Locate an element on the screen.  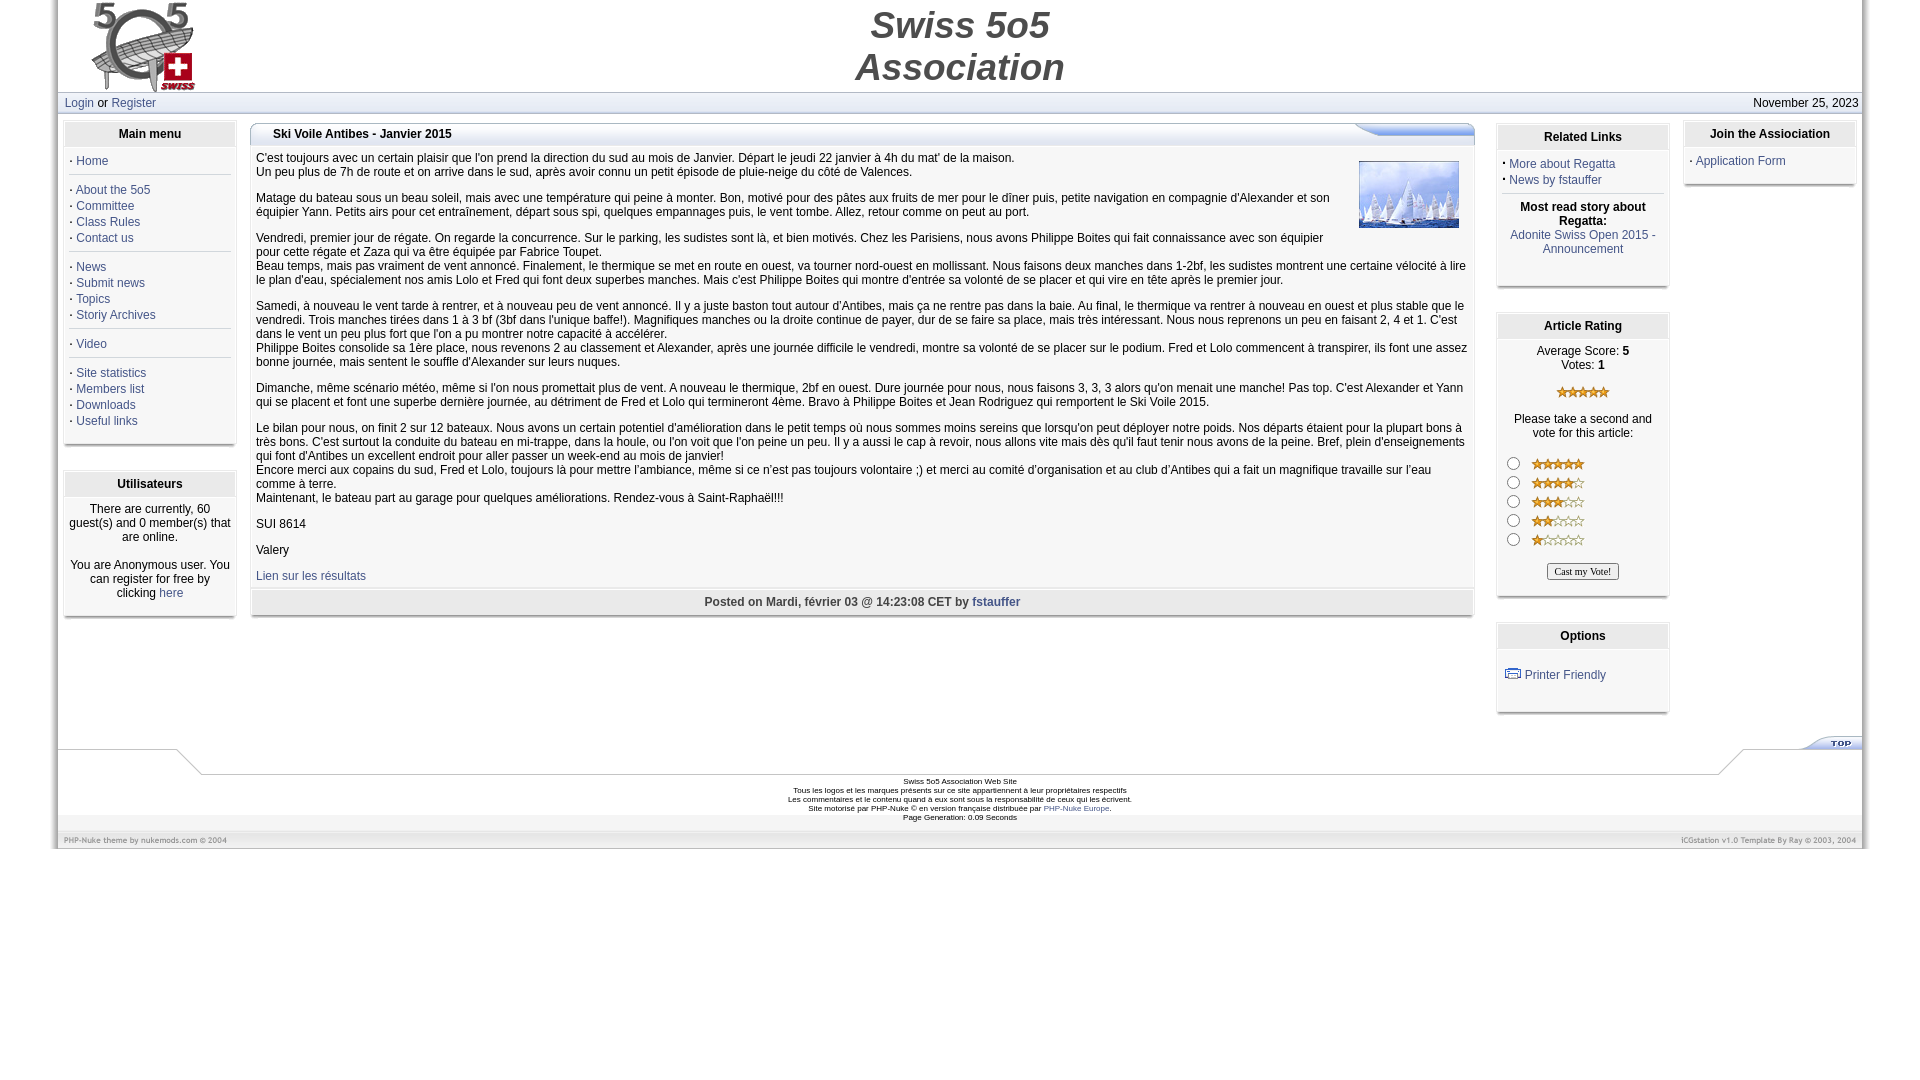
Regatta is located at coordinates (1409, 194).